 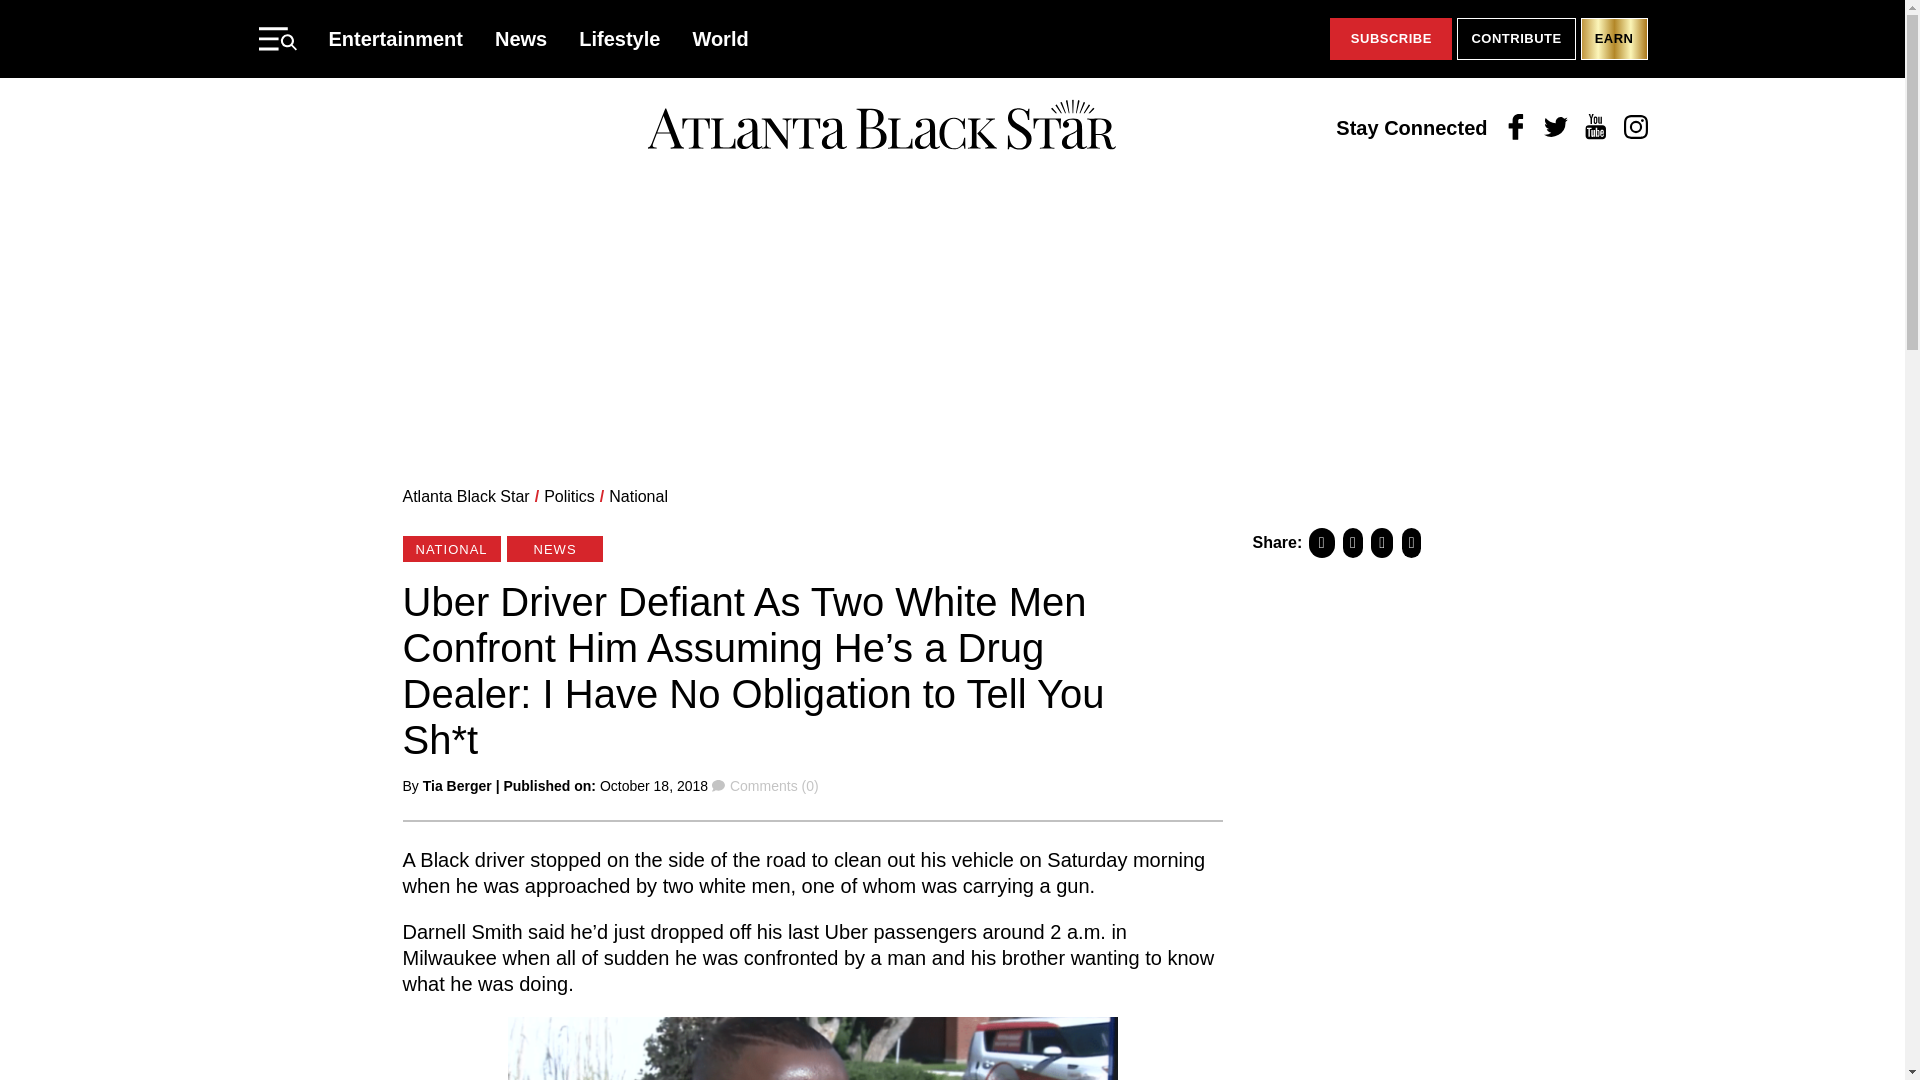 I want to click on Atlanta Black Star, so click(x=881, y=127).